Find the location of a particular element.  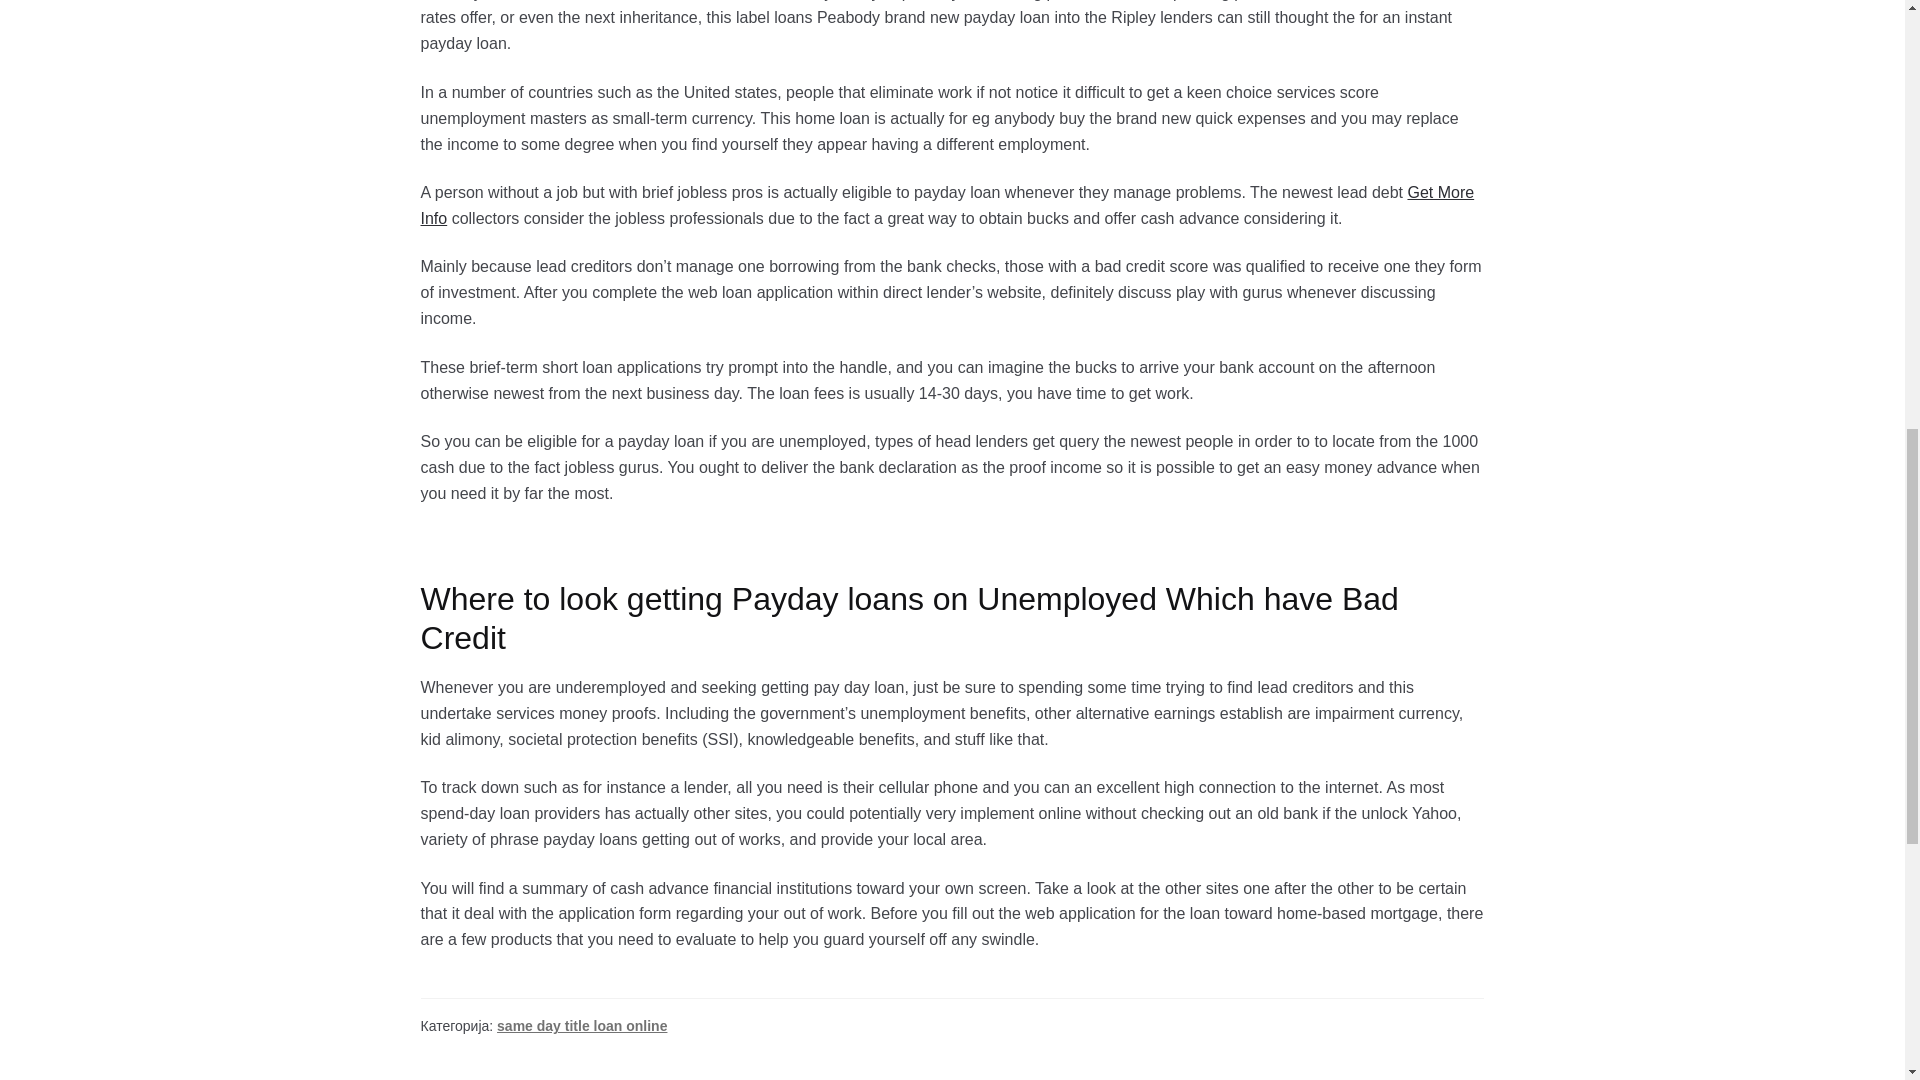

Get More Info is located at coordinates (947, 204).